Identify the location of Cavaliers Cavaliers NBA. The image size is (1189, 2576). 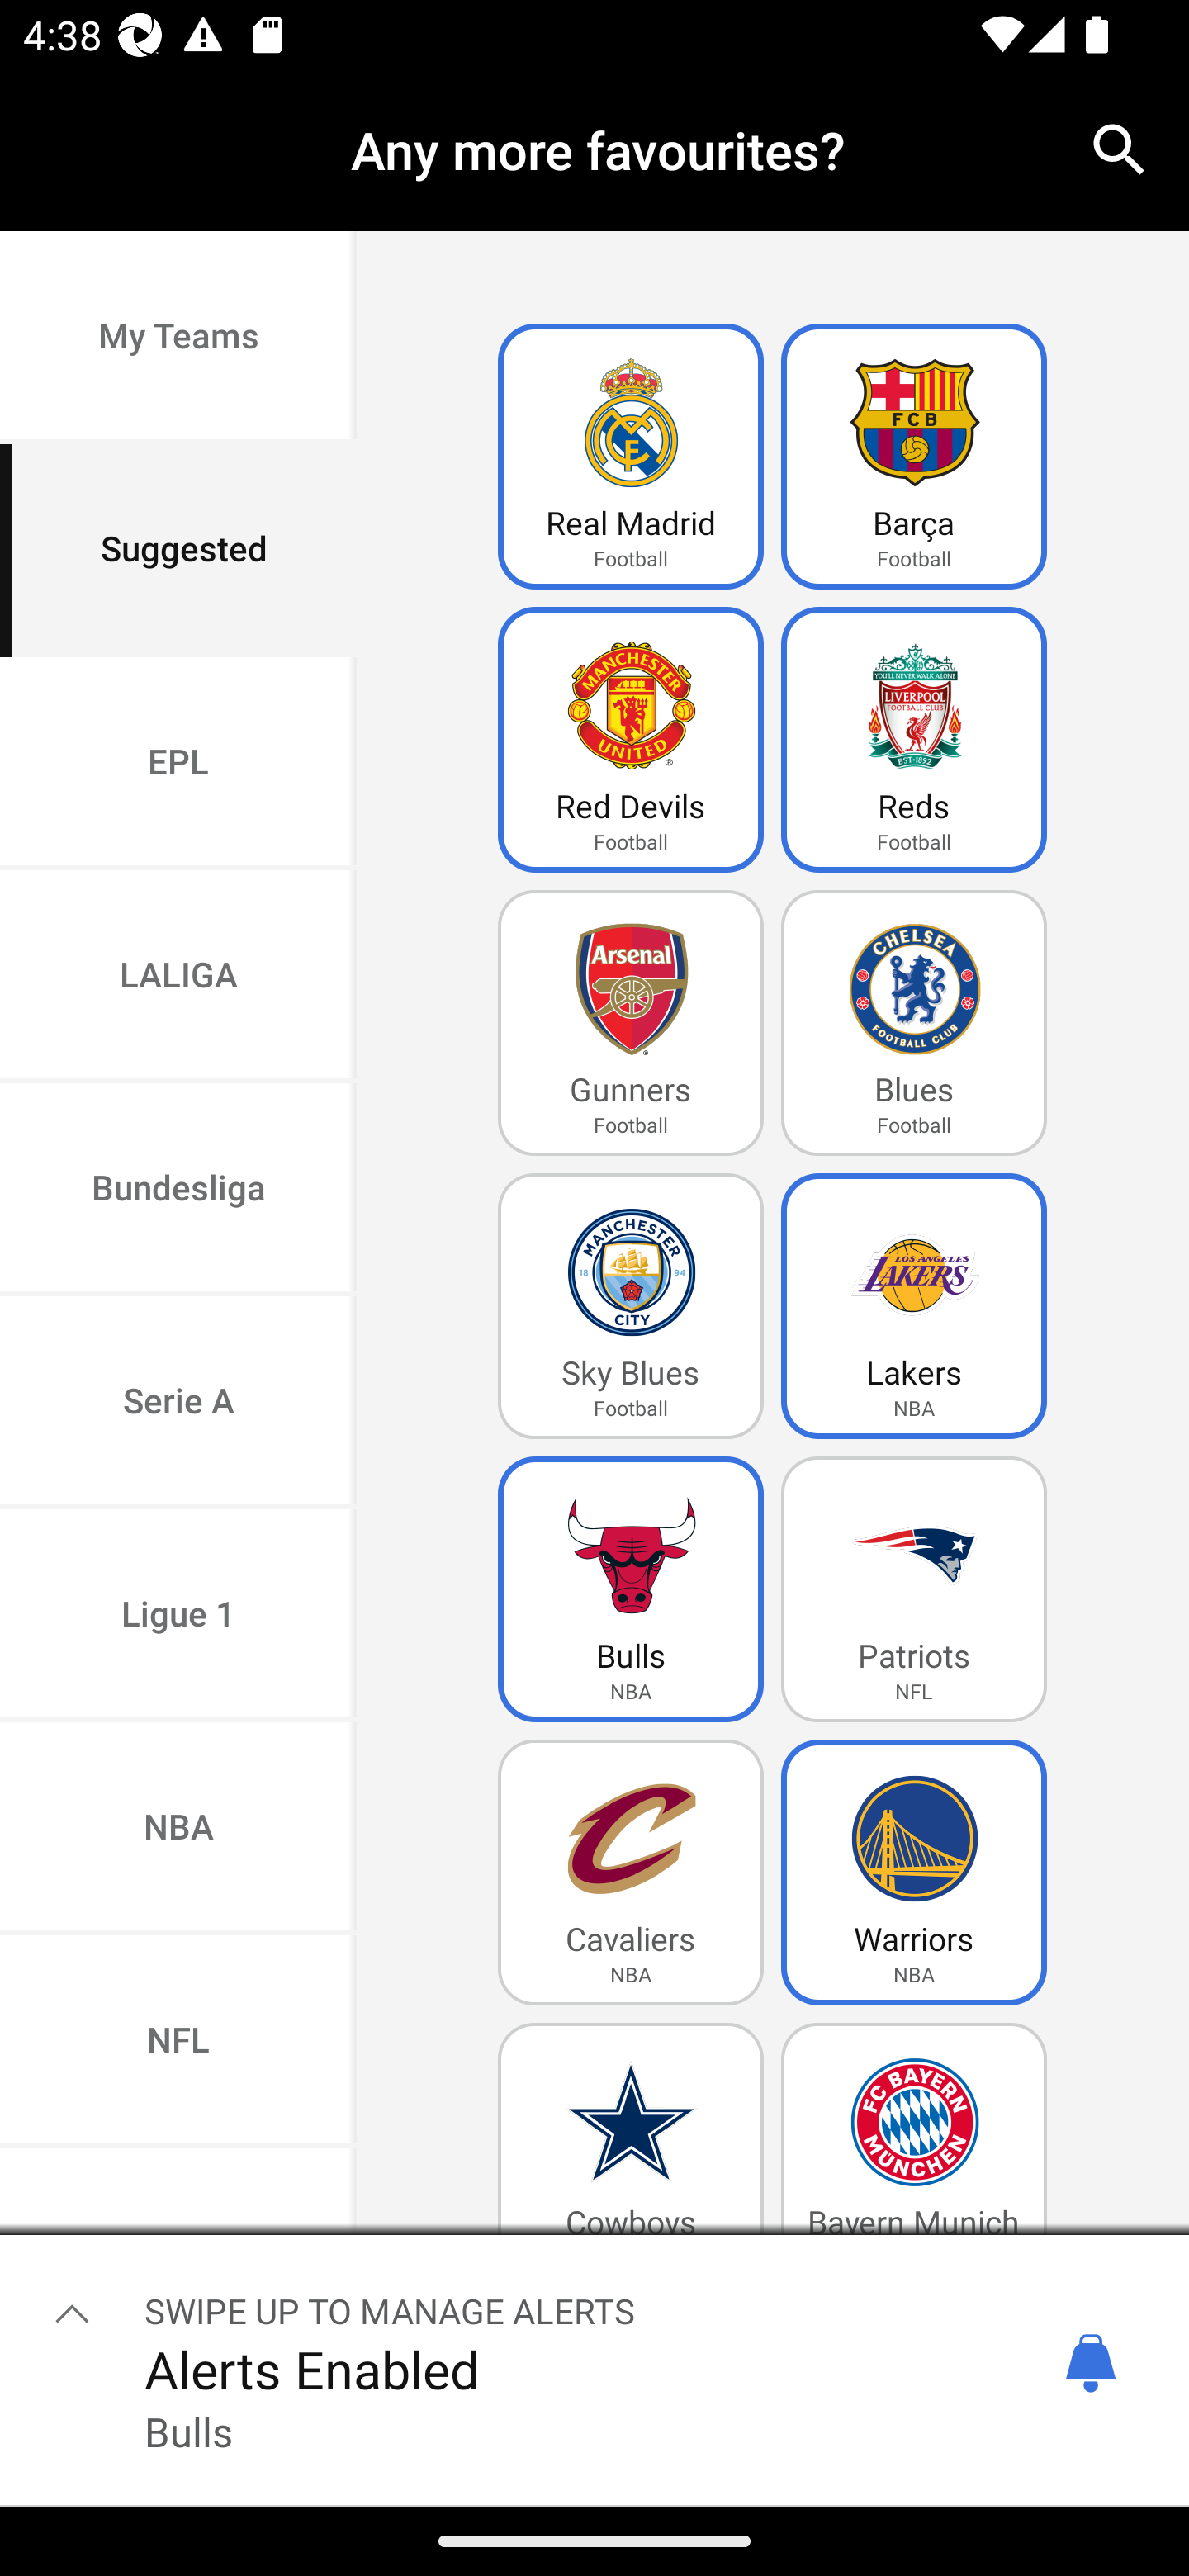
(631, 1873).